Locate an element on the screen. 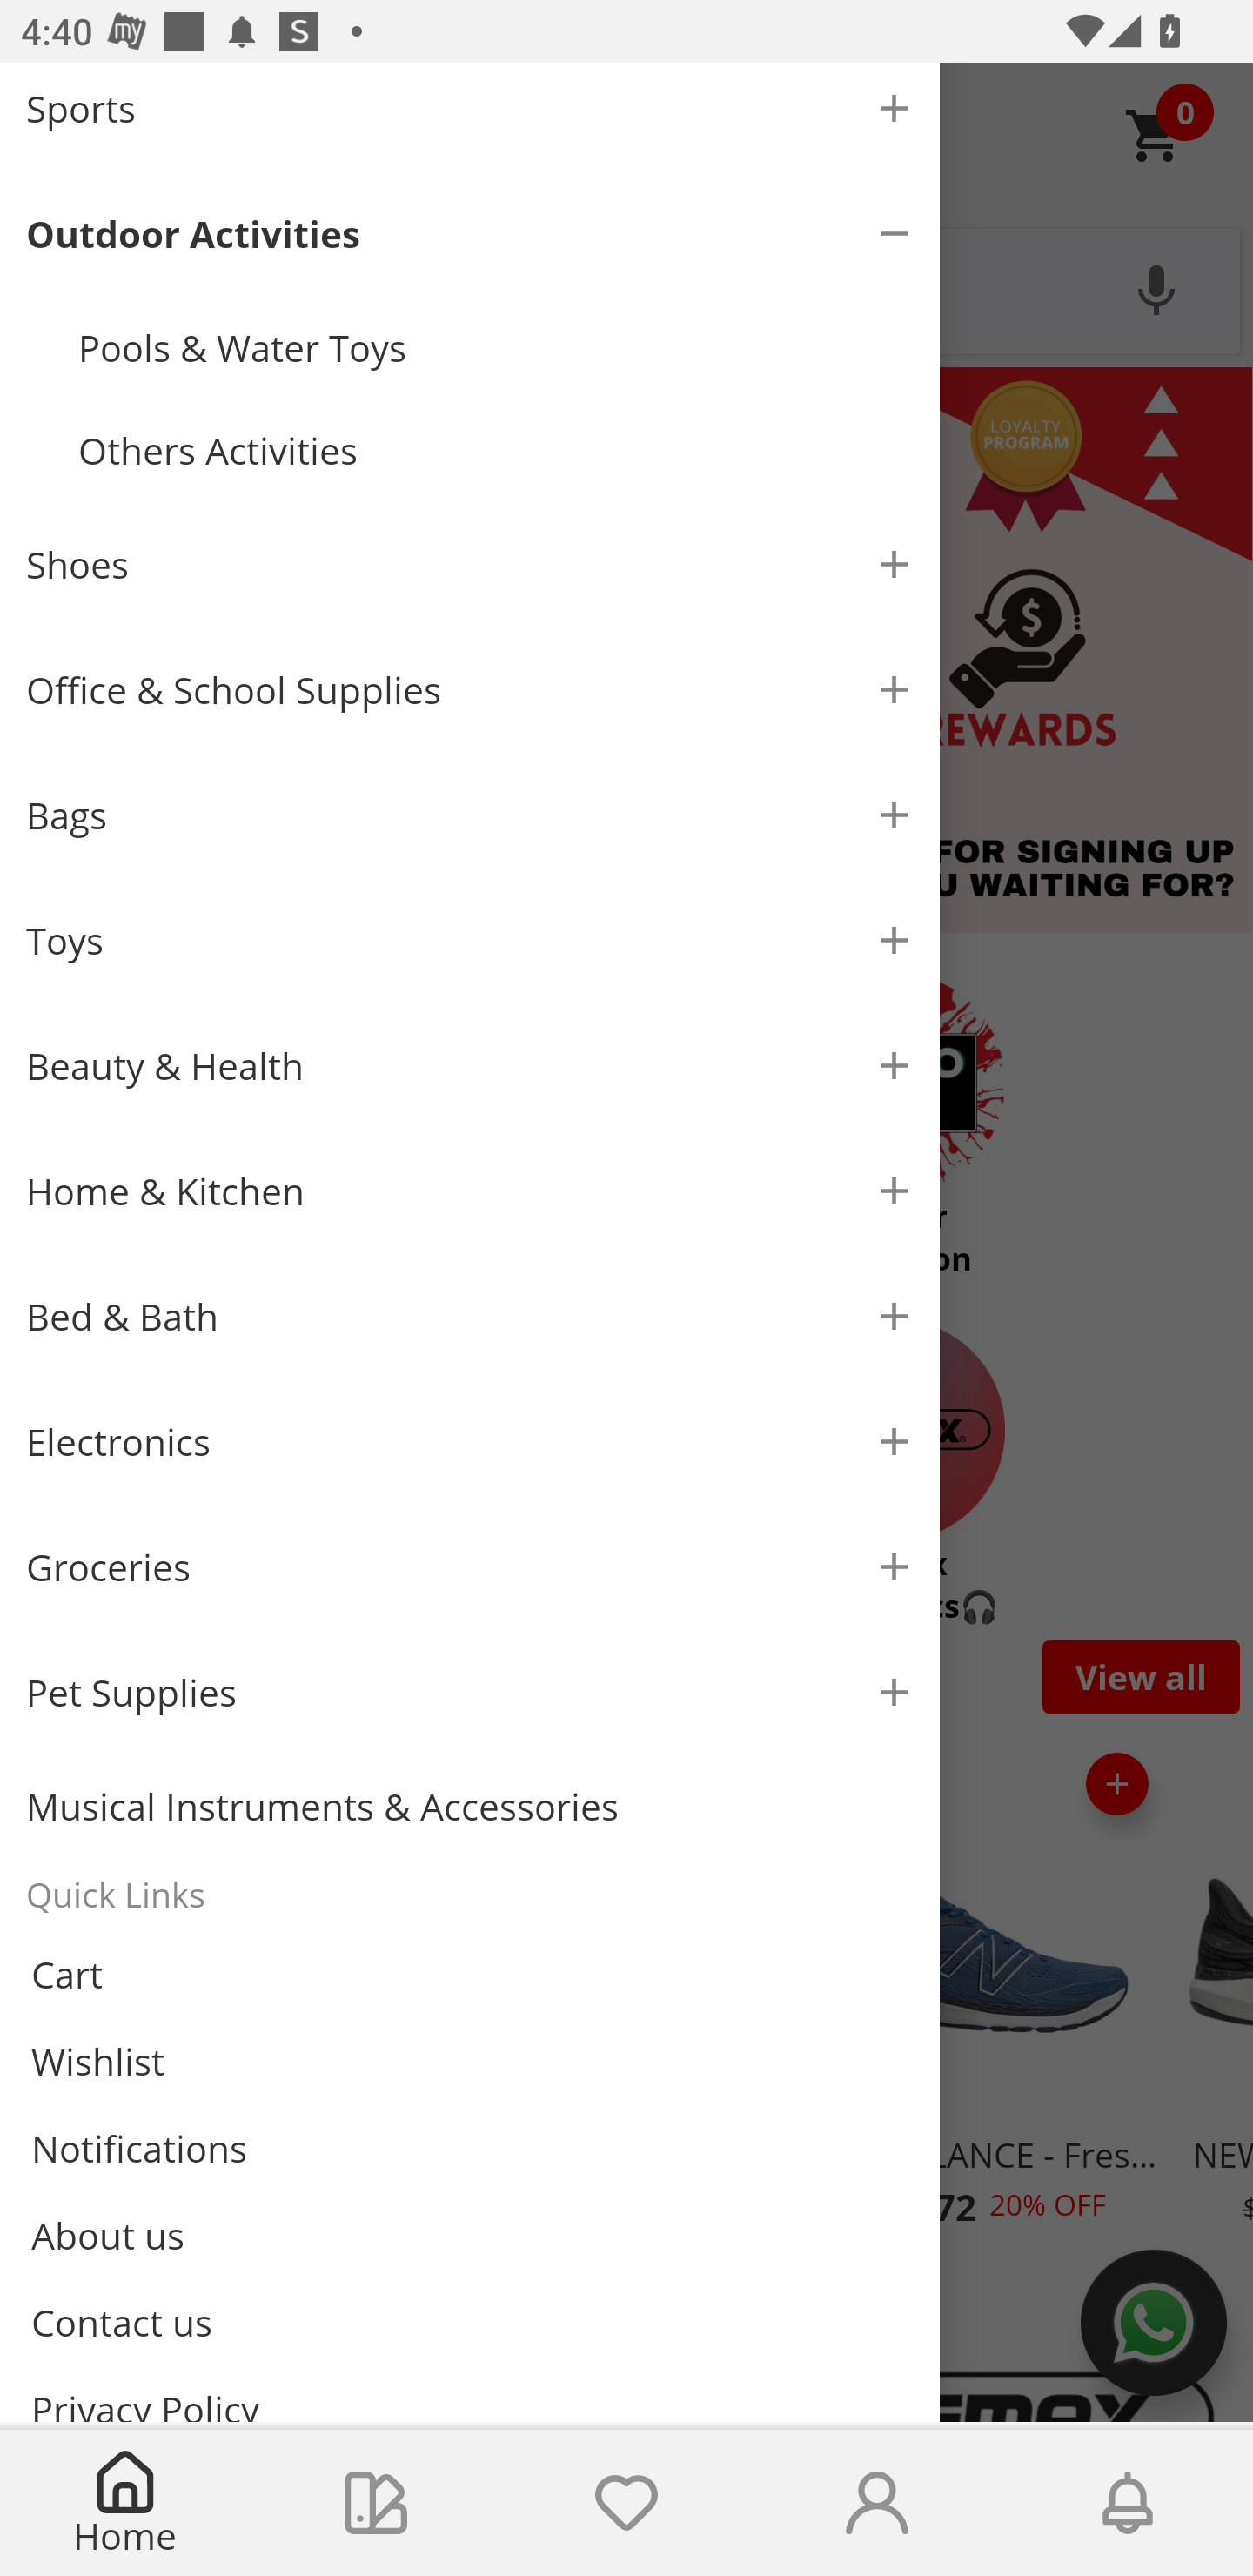 This screenshot has height=2576, width=1253. Sports is located at coordinates (470, 117).